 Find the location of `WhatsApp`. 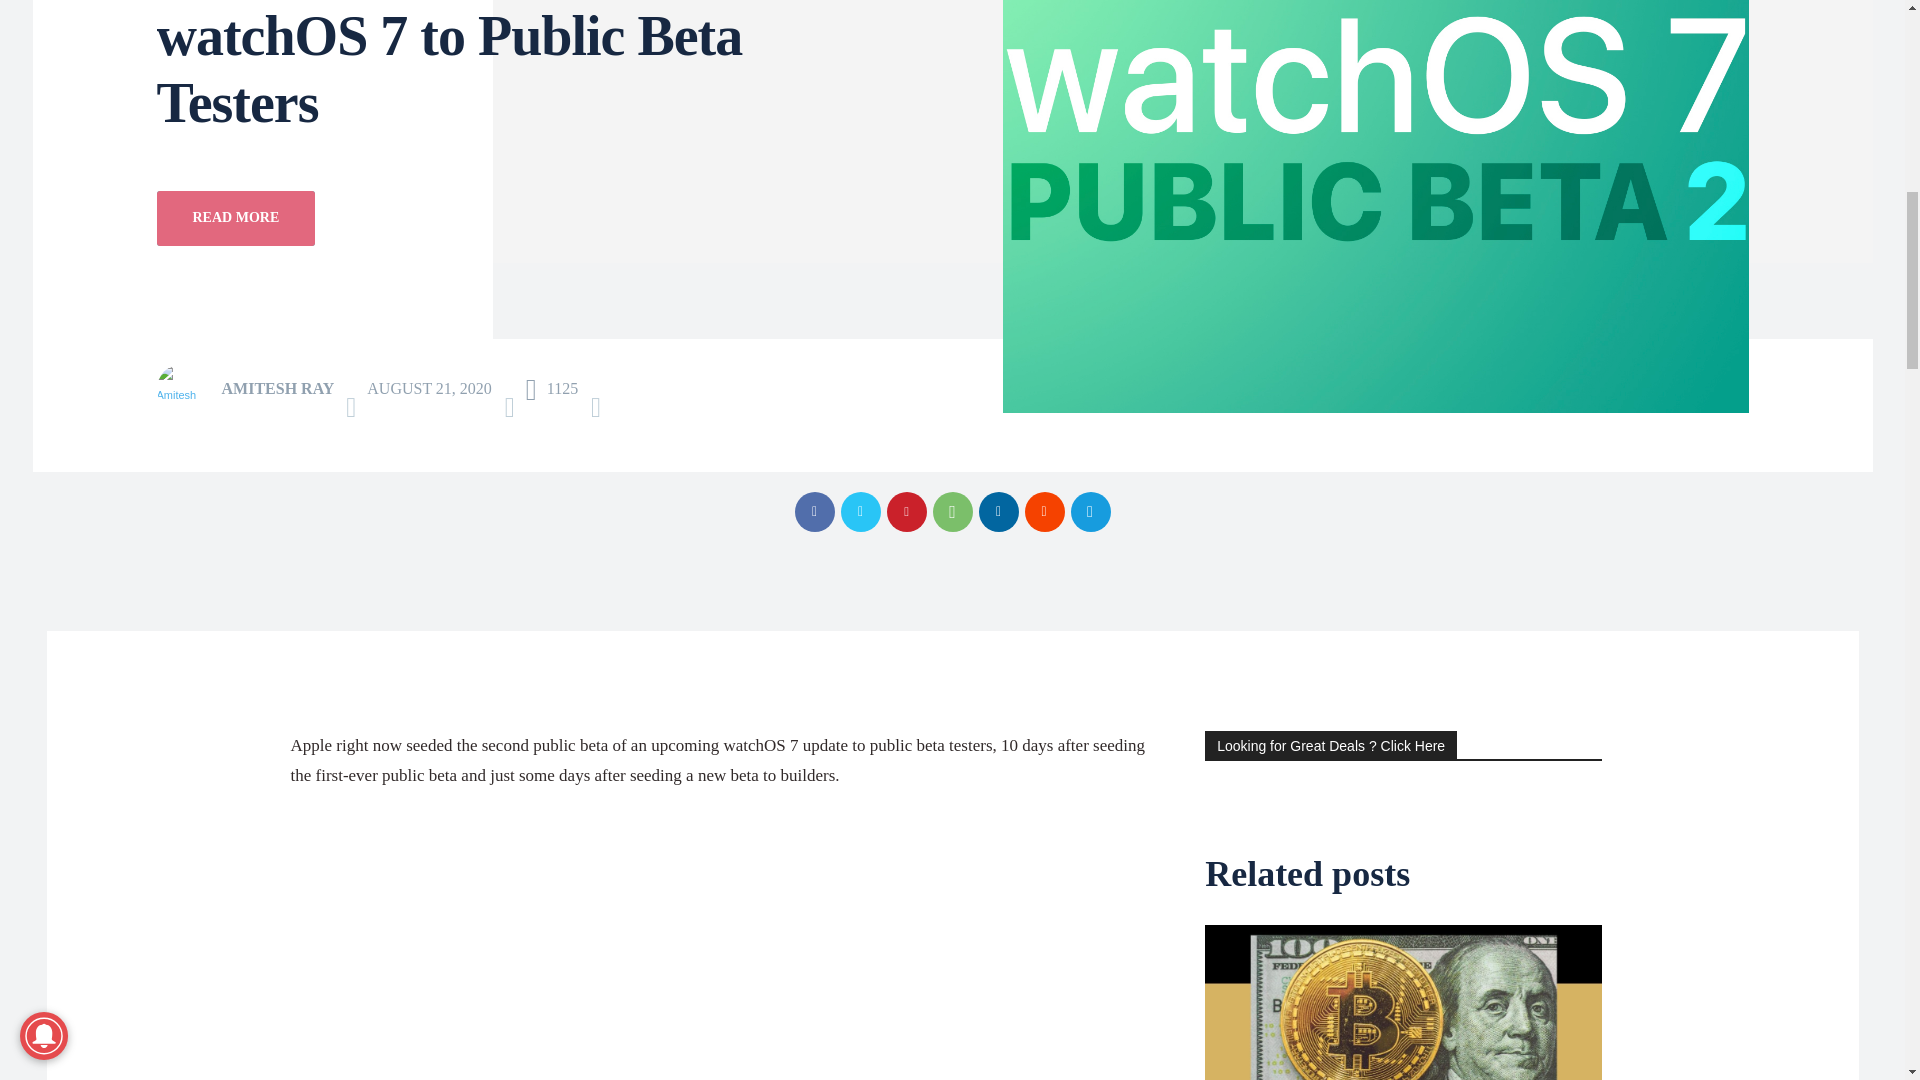

WhatsApp is located at coordinates (951, 512).